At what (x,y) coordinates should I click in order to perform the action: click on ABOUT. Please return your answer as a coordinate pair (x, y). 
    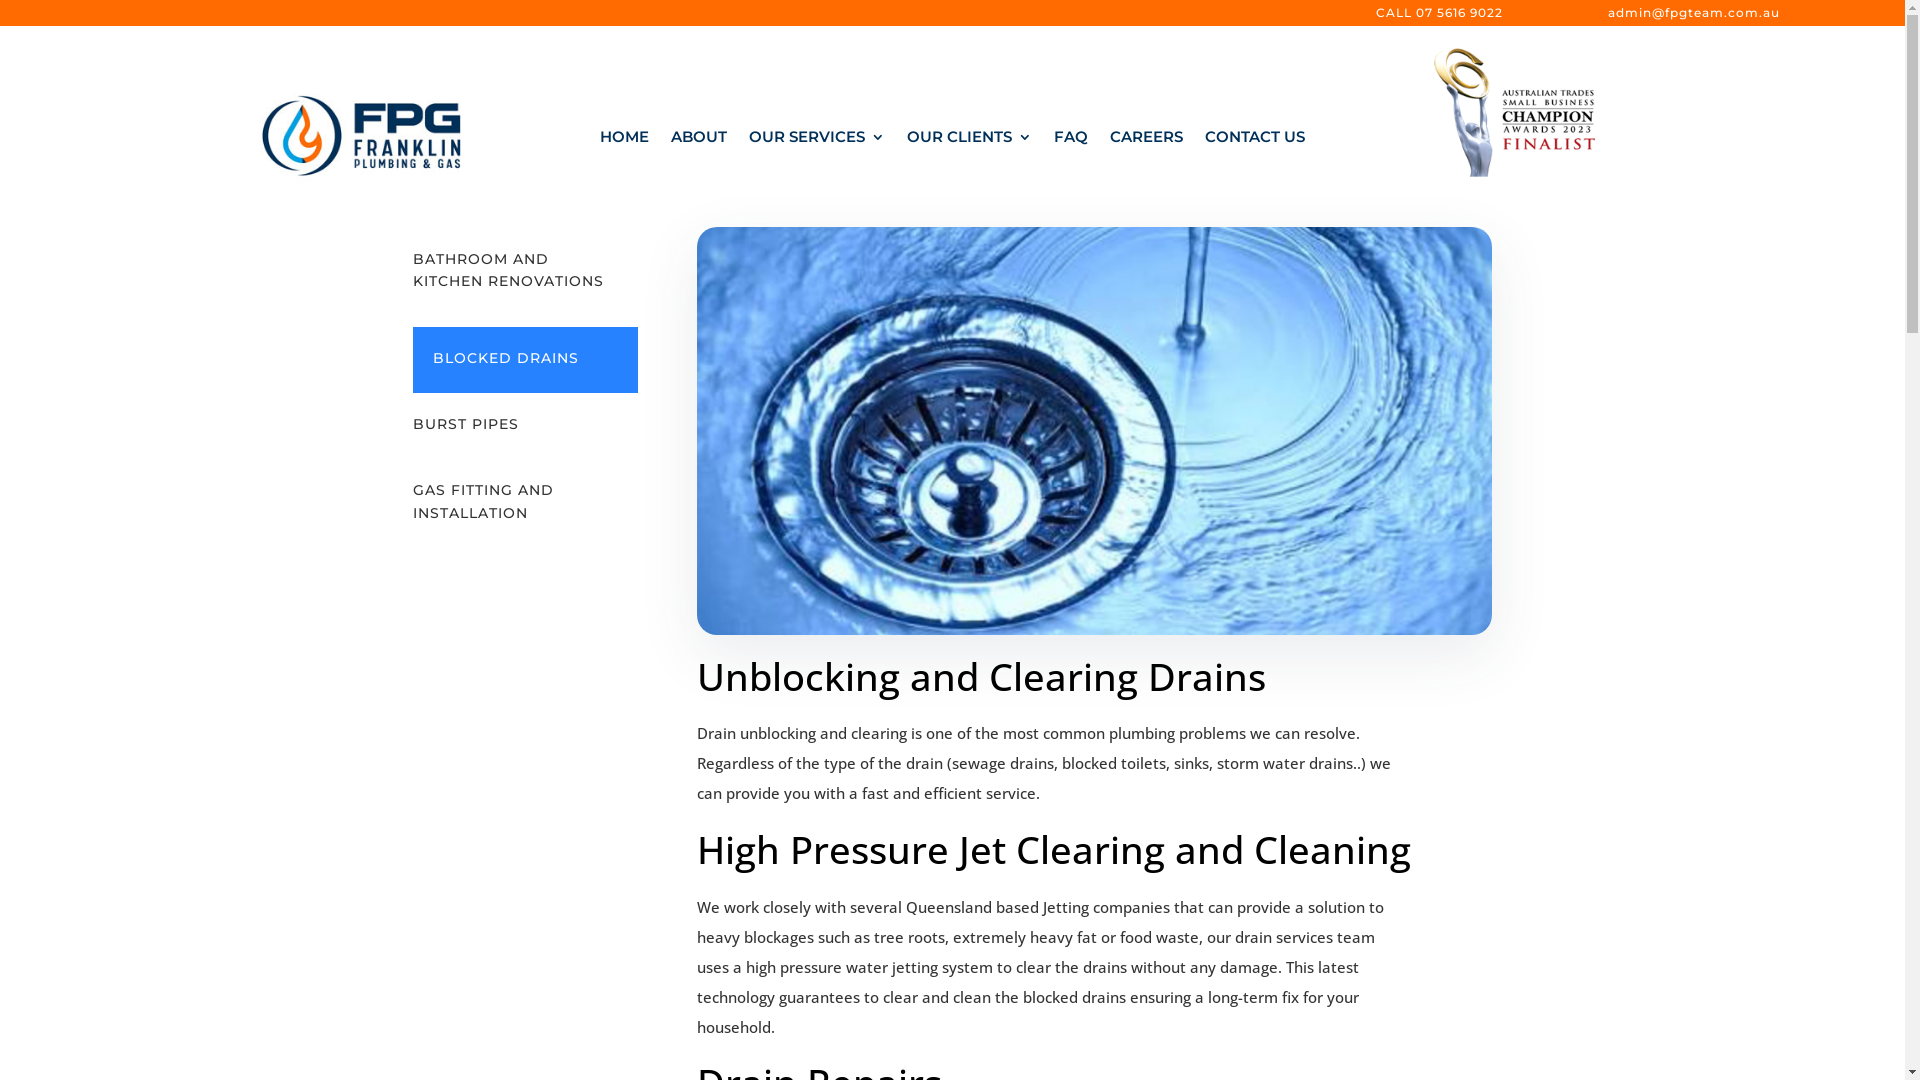
    Looking at the image, I should click on (699, 141).